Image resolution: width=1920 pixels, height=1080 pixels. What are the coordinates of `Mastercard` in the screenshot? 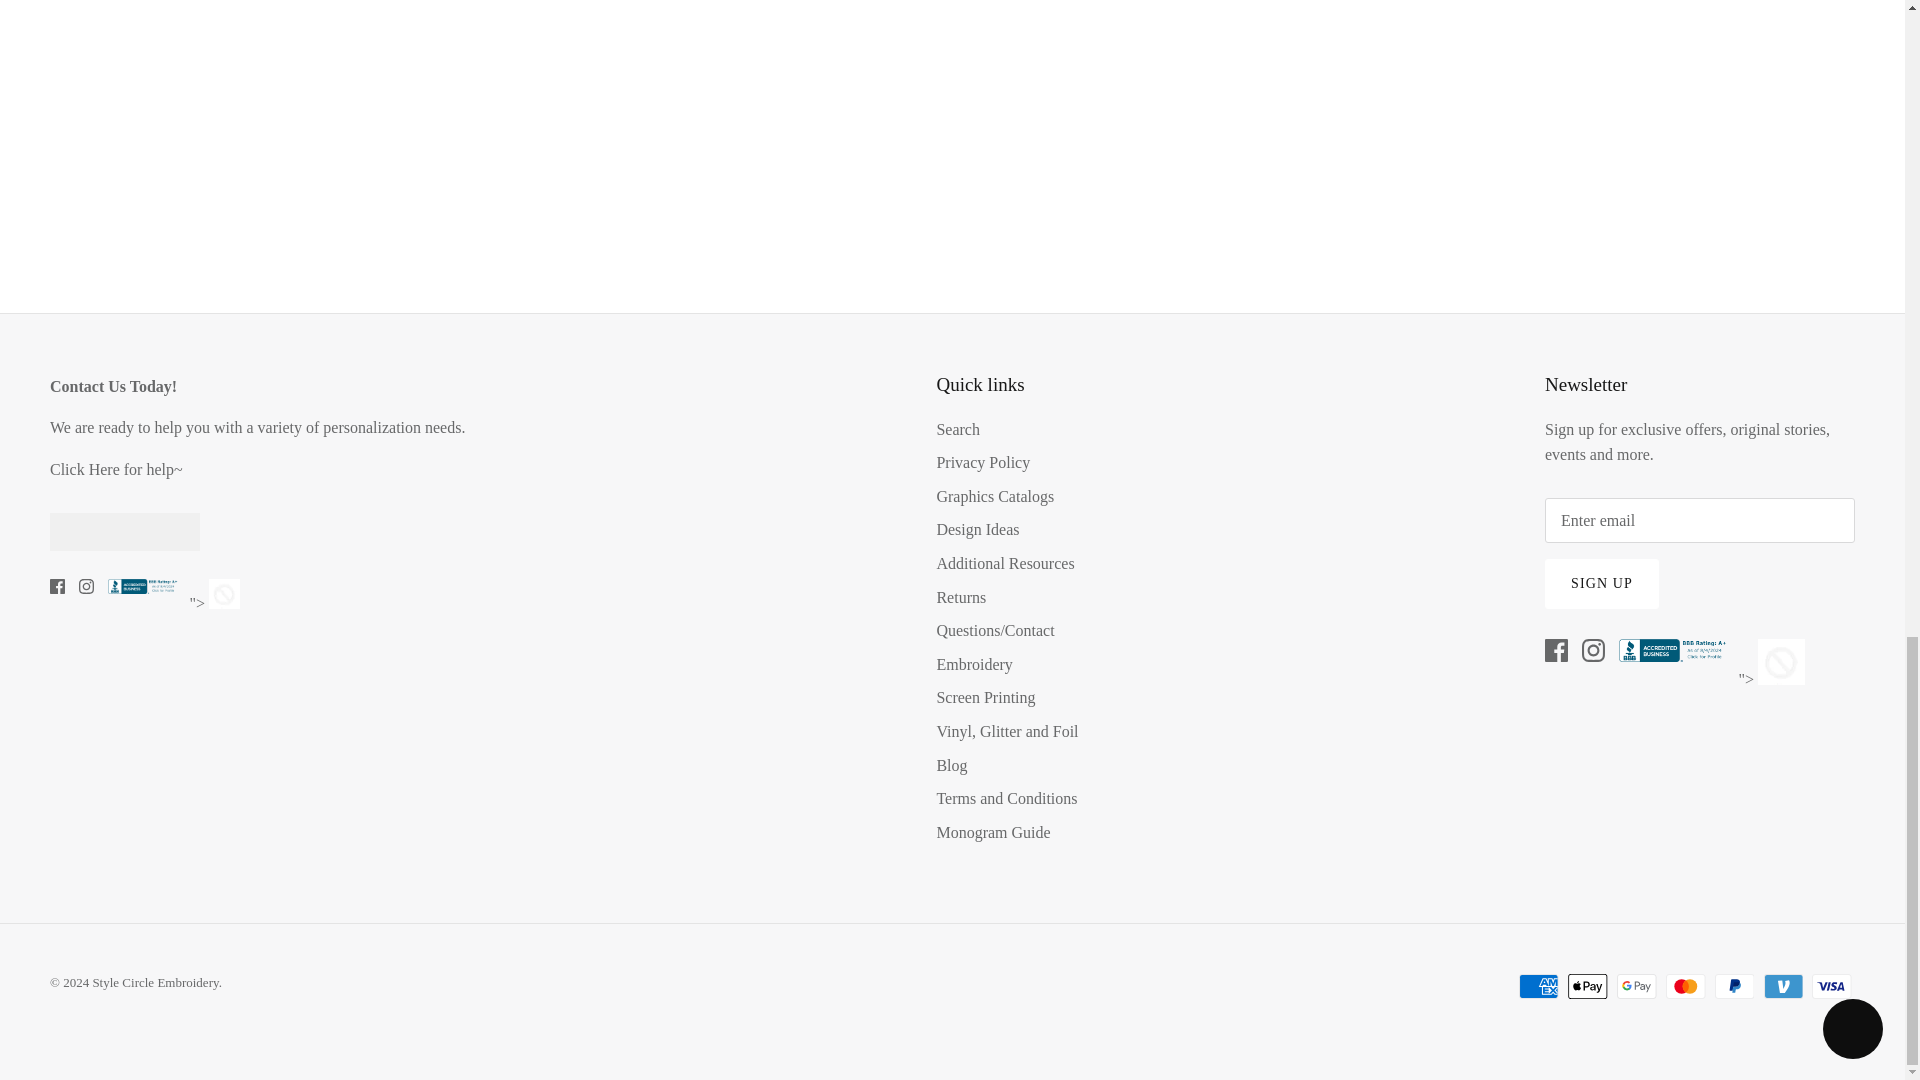 It's located at (1685, 986).